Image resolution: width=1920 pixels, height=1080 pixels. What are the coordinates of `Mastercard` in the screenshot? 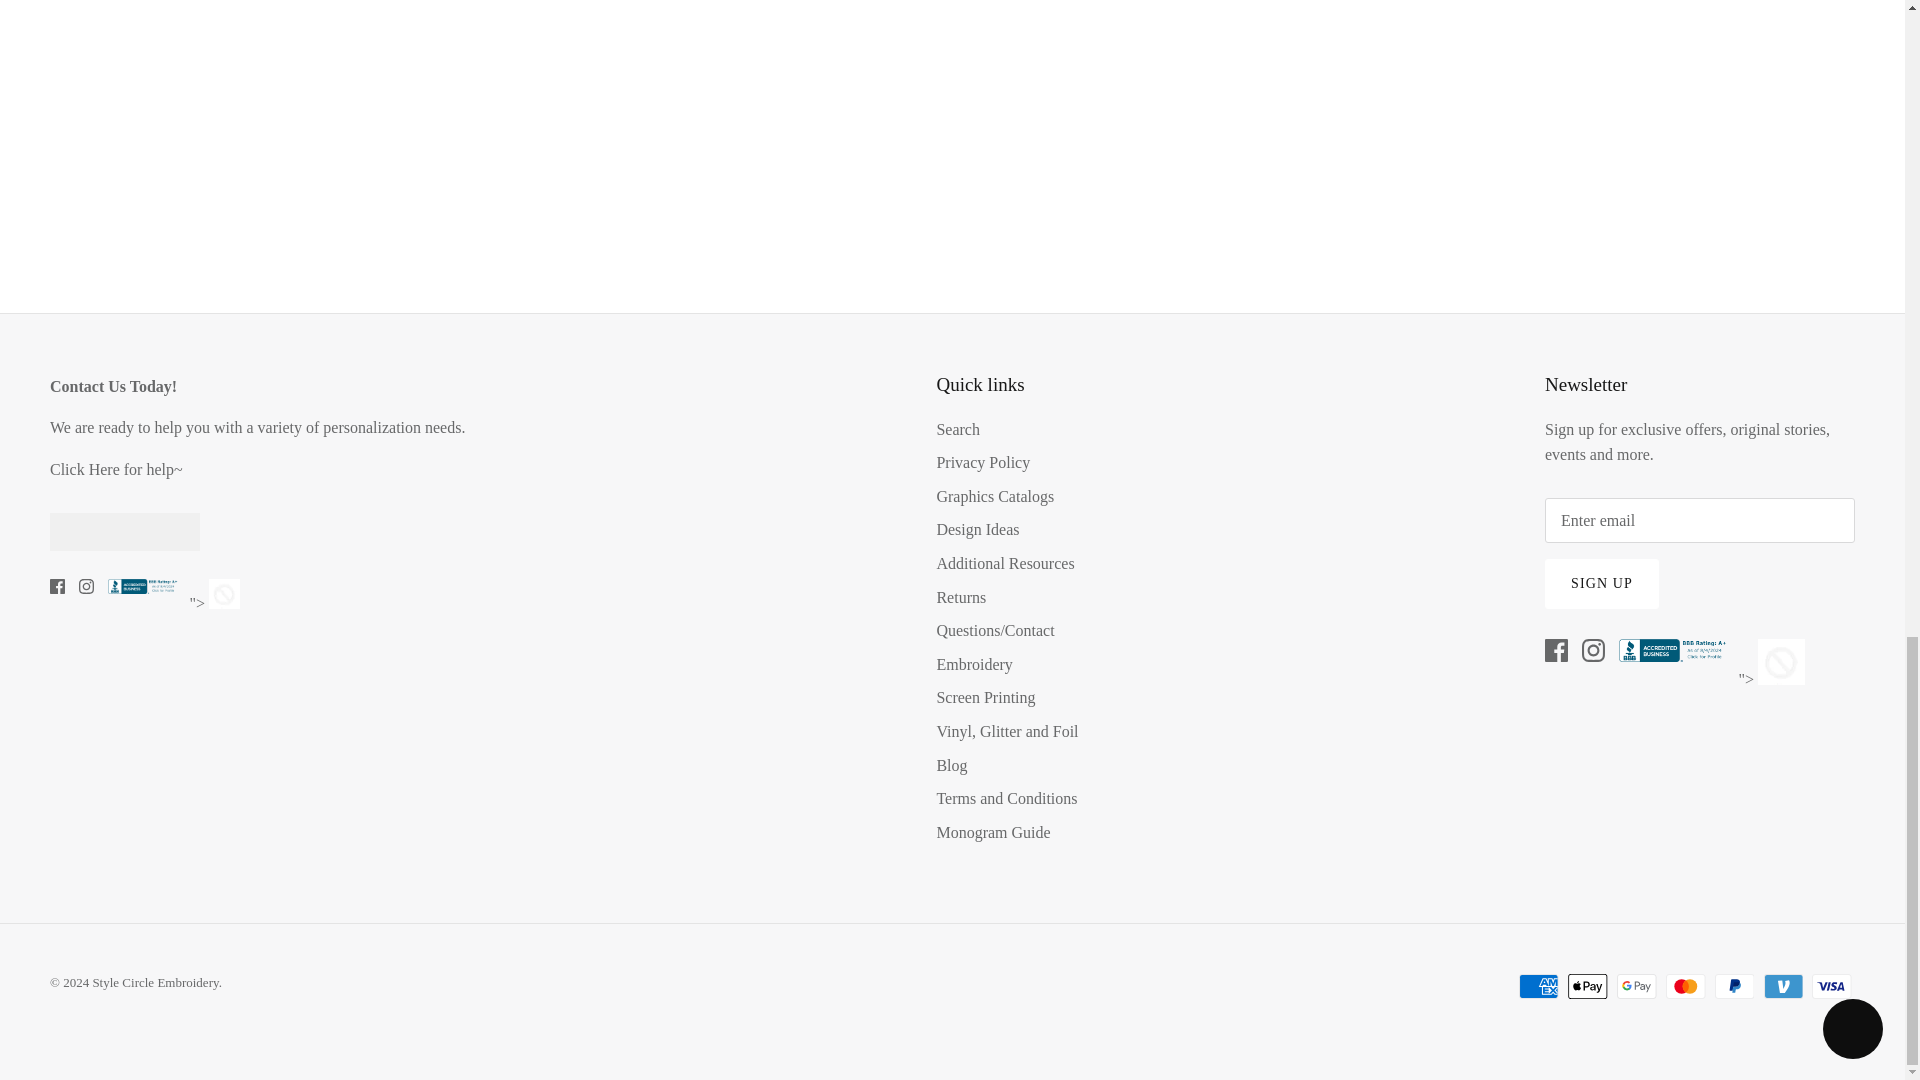 It's located at (1685, 986).